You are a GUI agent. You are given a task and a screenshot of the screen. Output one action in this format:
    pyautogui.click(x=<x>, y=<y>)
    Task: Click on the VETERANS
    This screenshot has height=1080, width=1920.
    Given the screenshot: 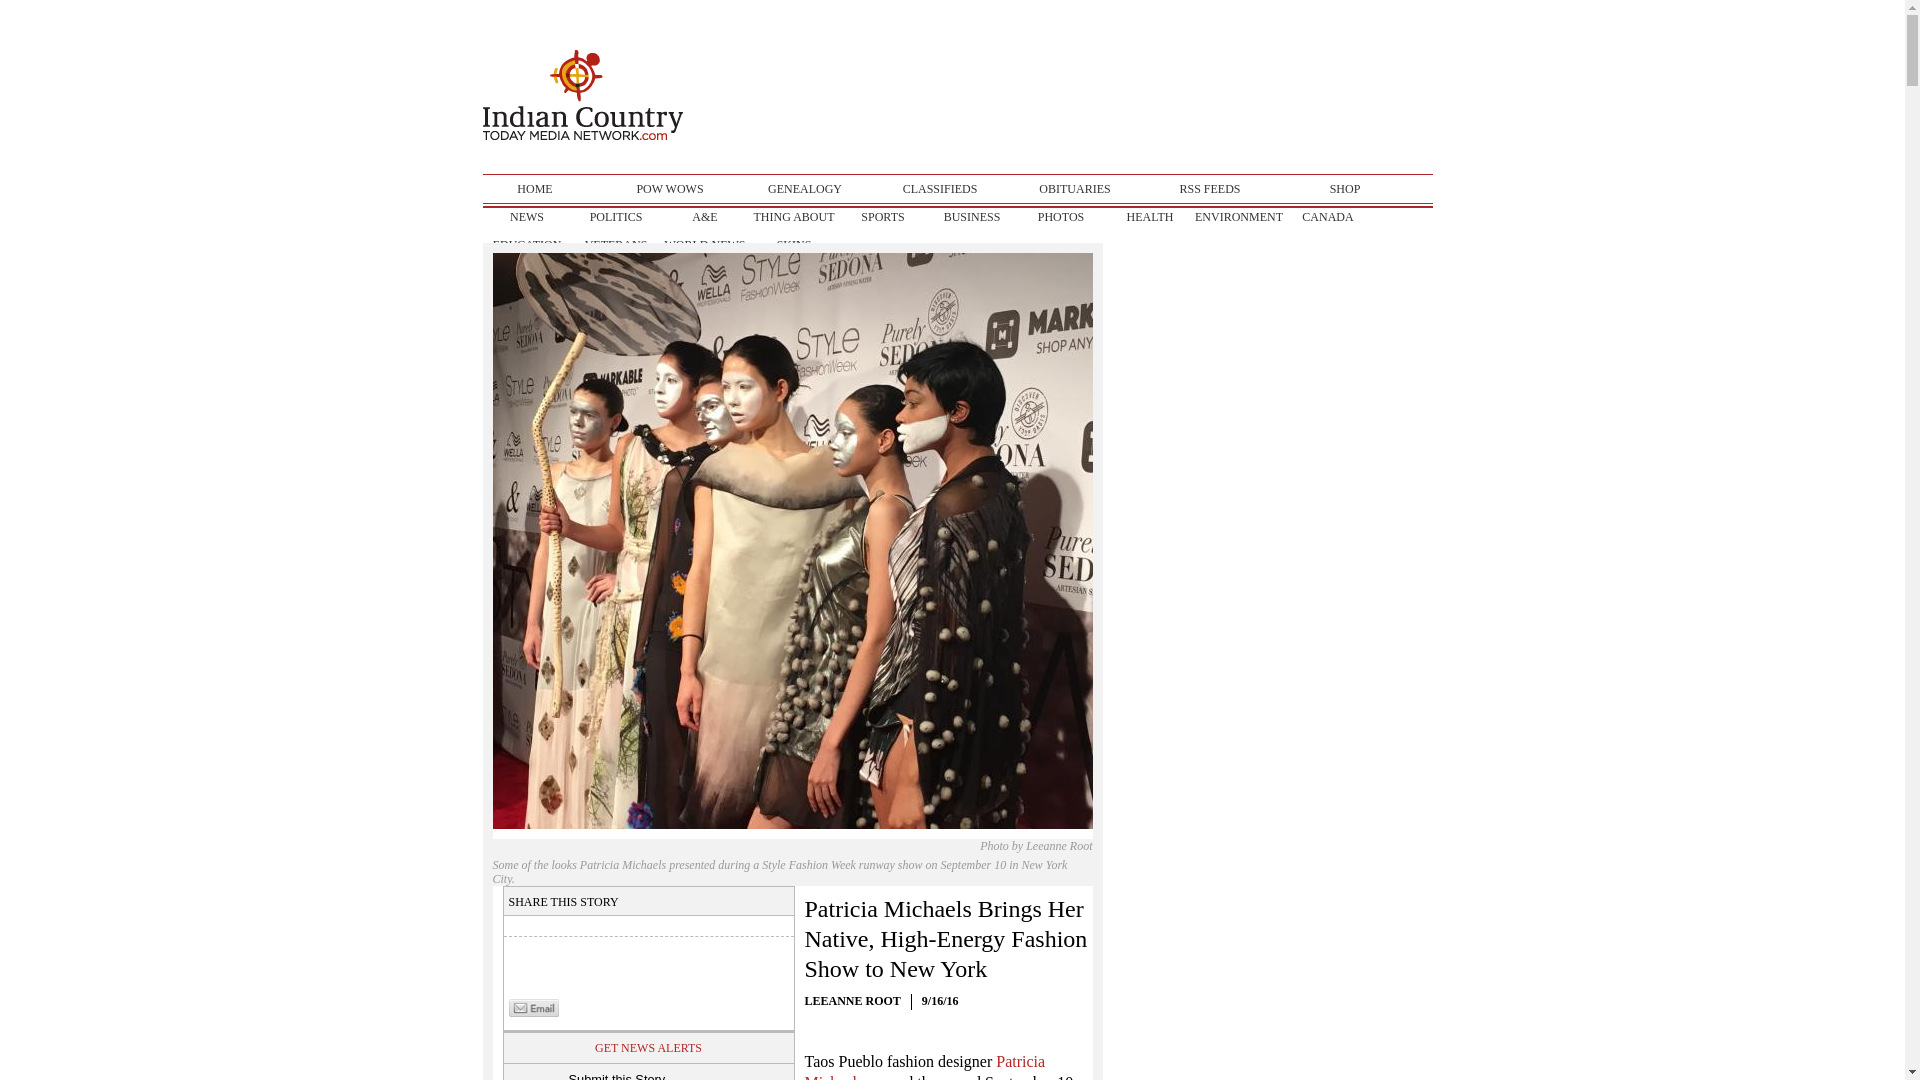 What is the action you would take?
    pyautogui.click(x=616, y=245)
    